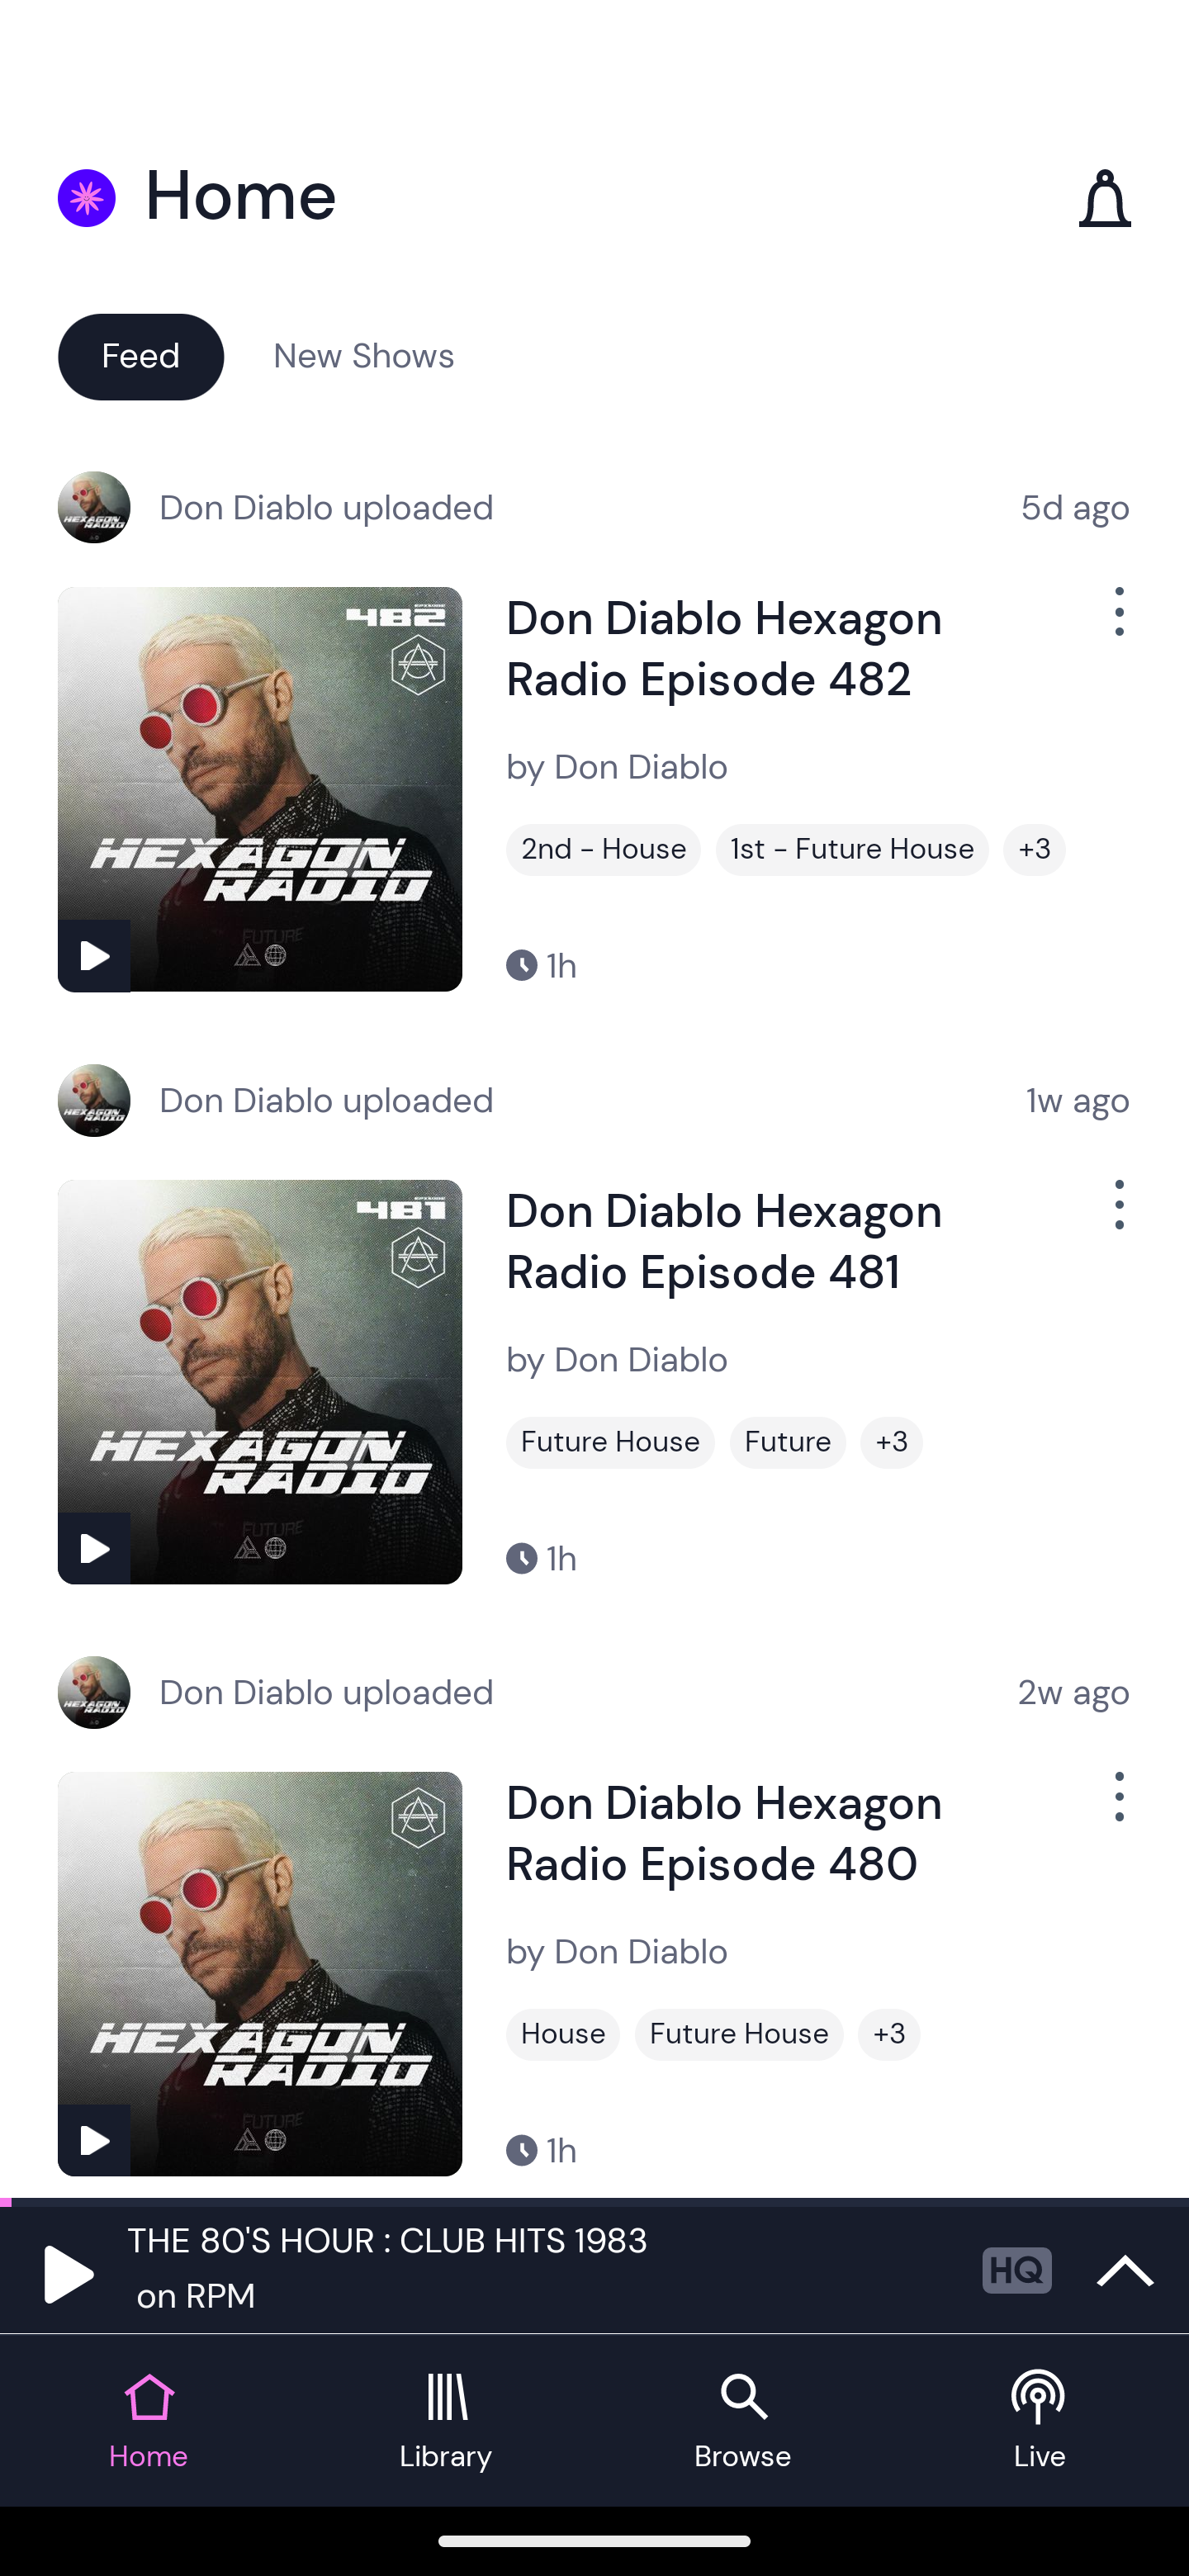 This screenshot has height=2576, width=1189. What do you see at coordinates (446, 2421) in the screenshot?
I see `Library tab Library` at bounding box center [446, 2421].